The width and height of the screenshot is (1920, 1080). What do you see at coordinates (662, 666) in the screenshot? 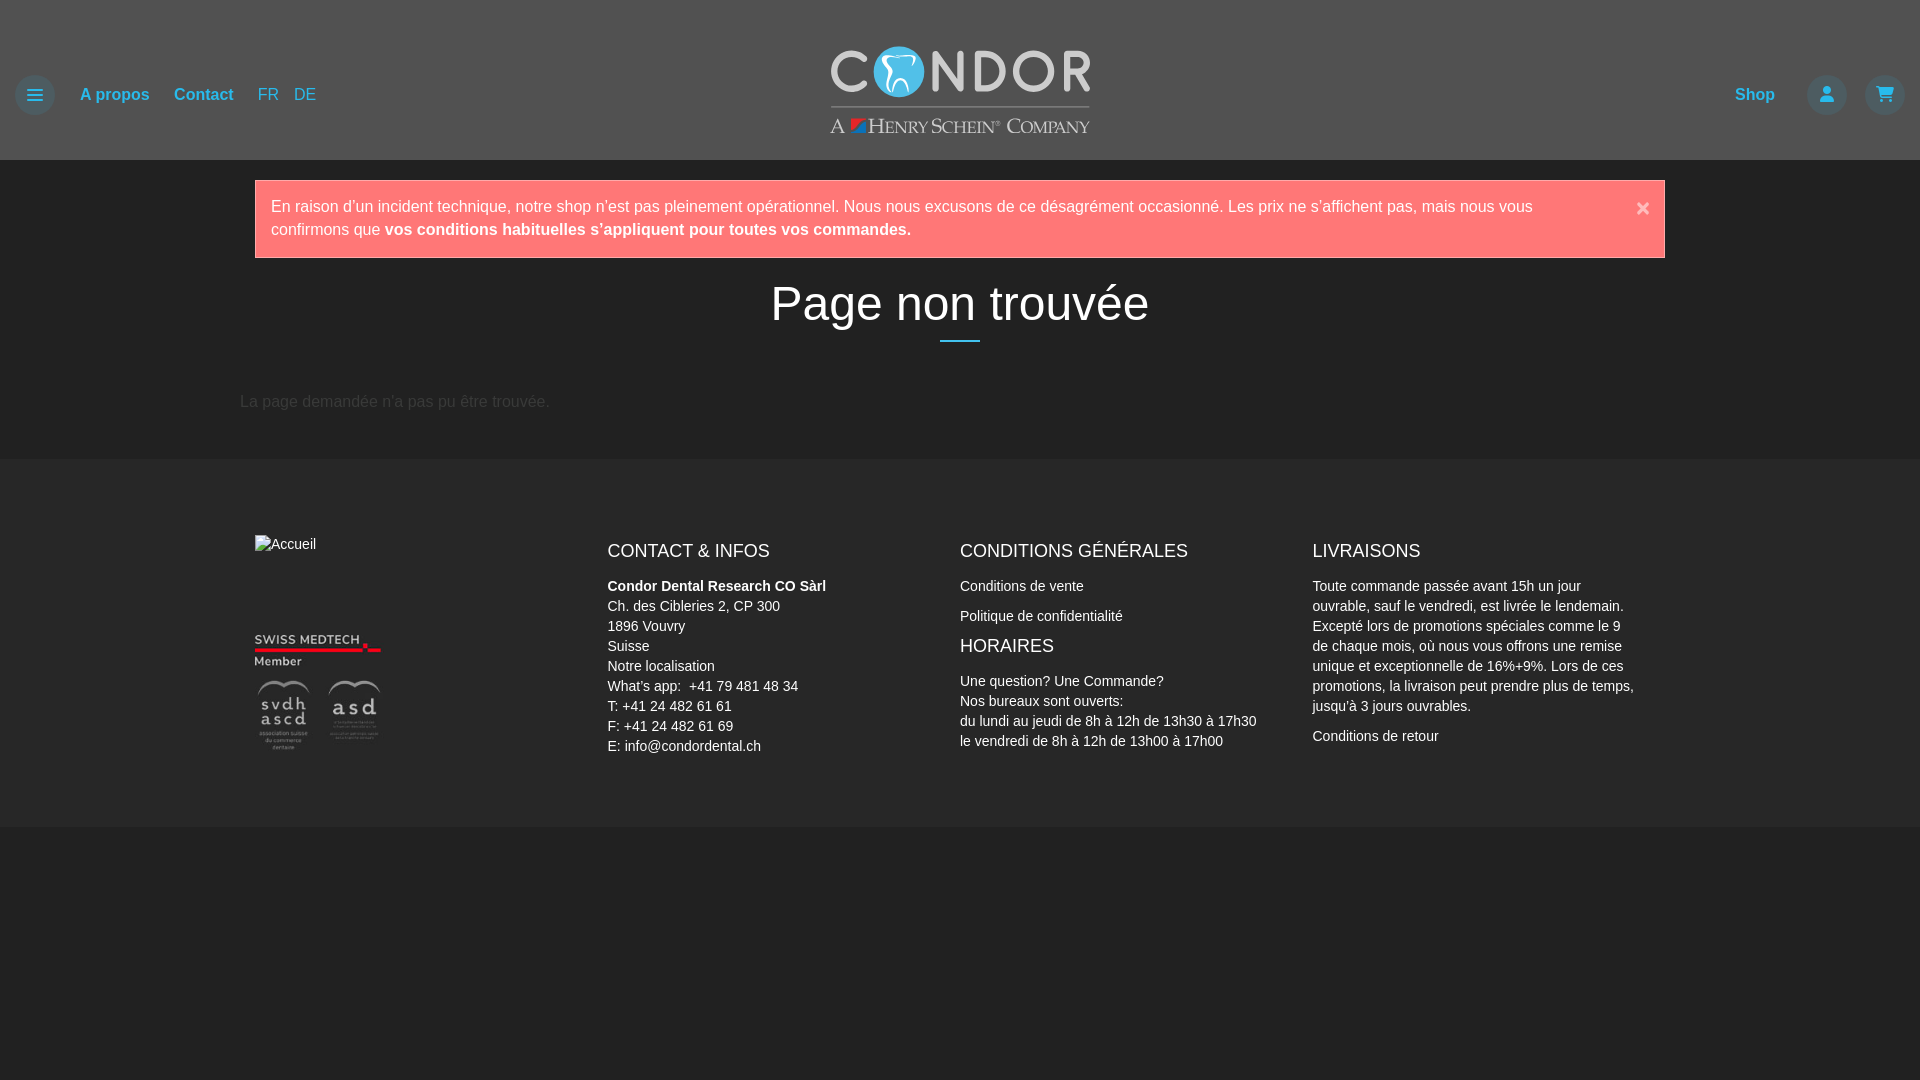
I see `Notre localisation` at bounding box center [662, 666].